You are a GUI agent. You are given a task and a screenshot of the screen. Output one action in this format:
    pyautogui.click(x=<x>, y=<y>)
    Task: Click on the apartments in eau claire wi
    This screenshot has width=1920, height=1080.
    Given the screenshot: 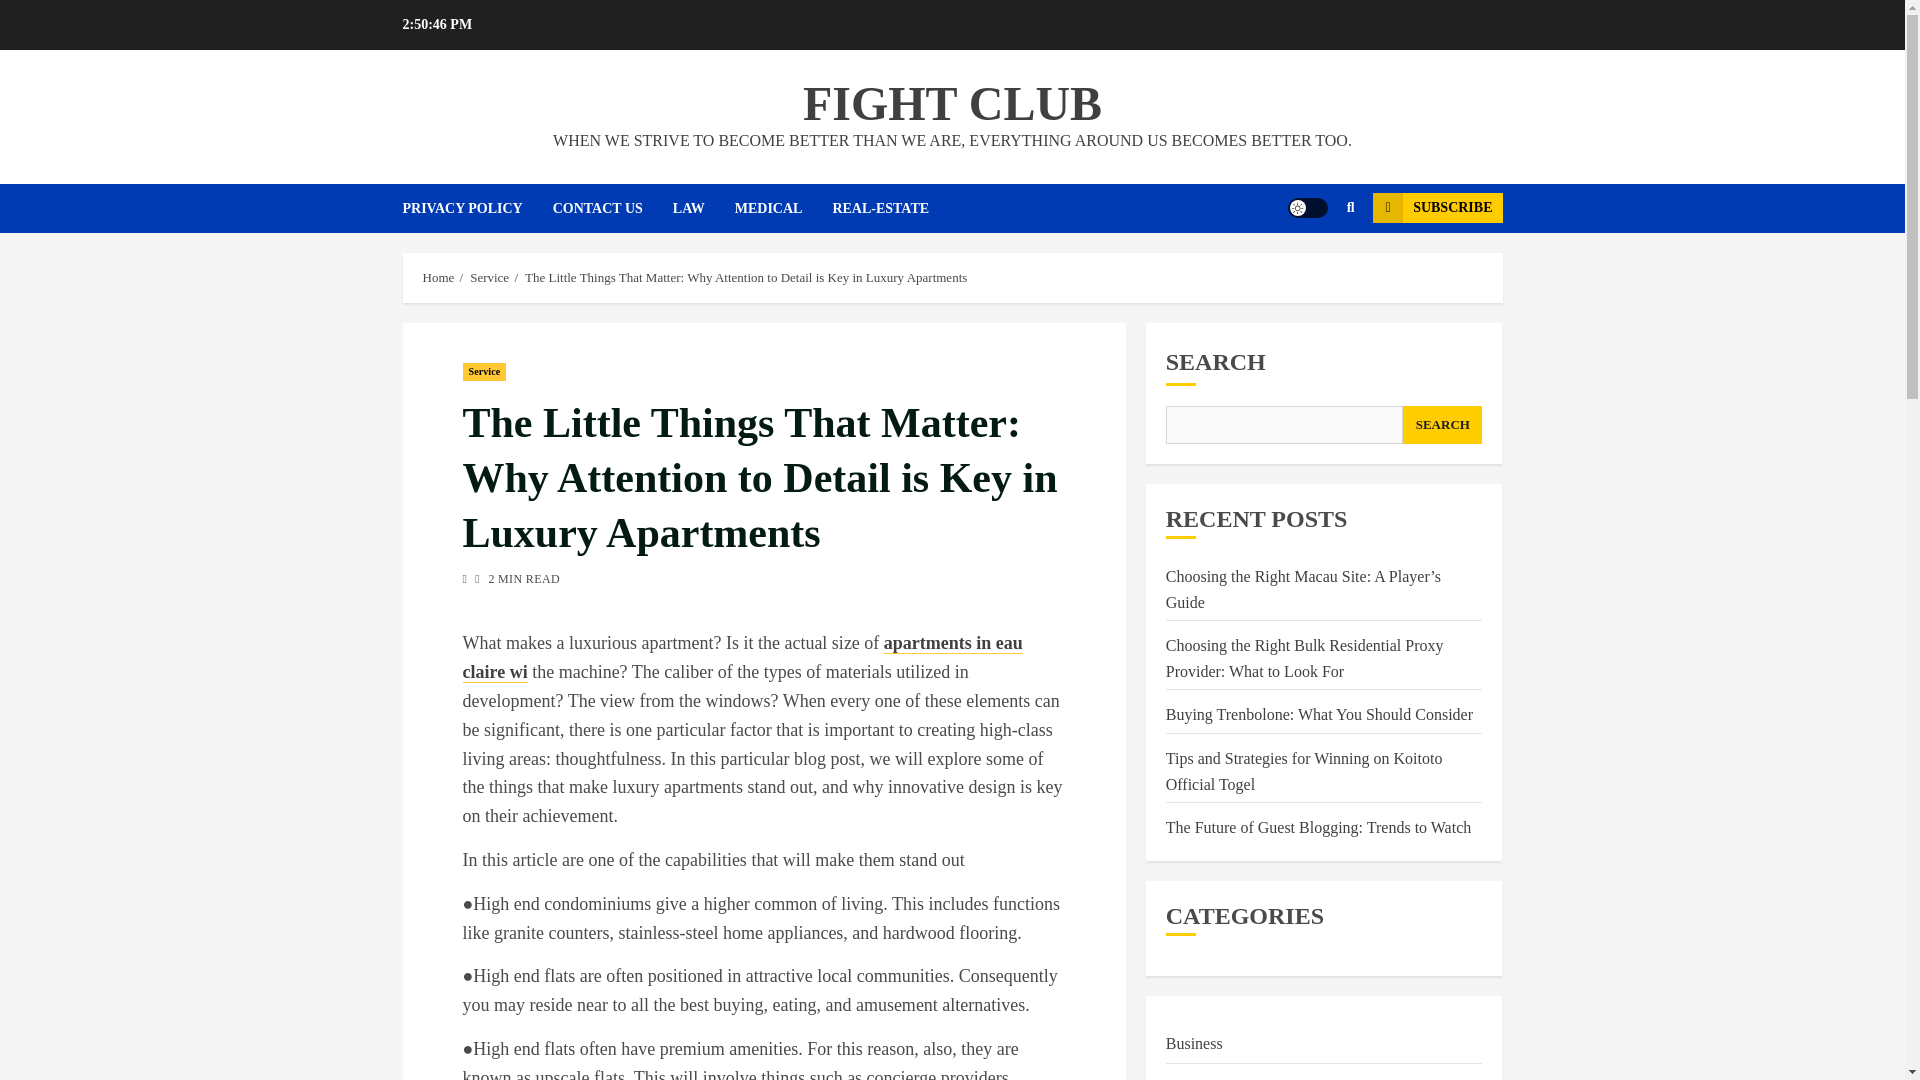 What is the action you would take?
    pyautogui.click(x=742, y=657)
    